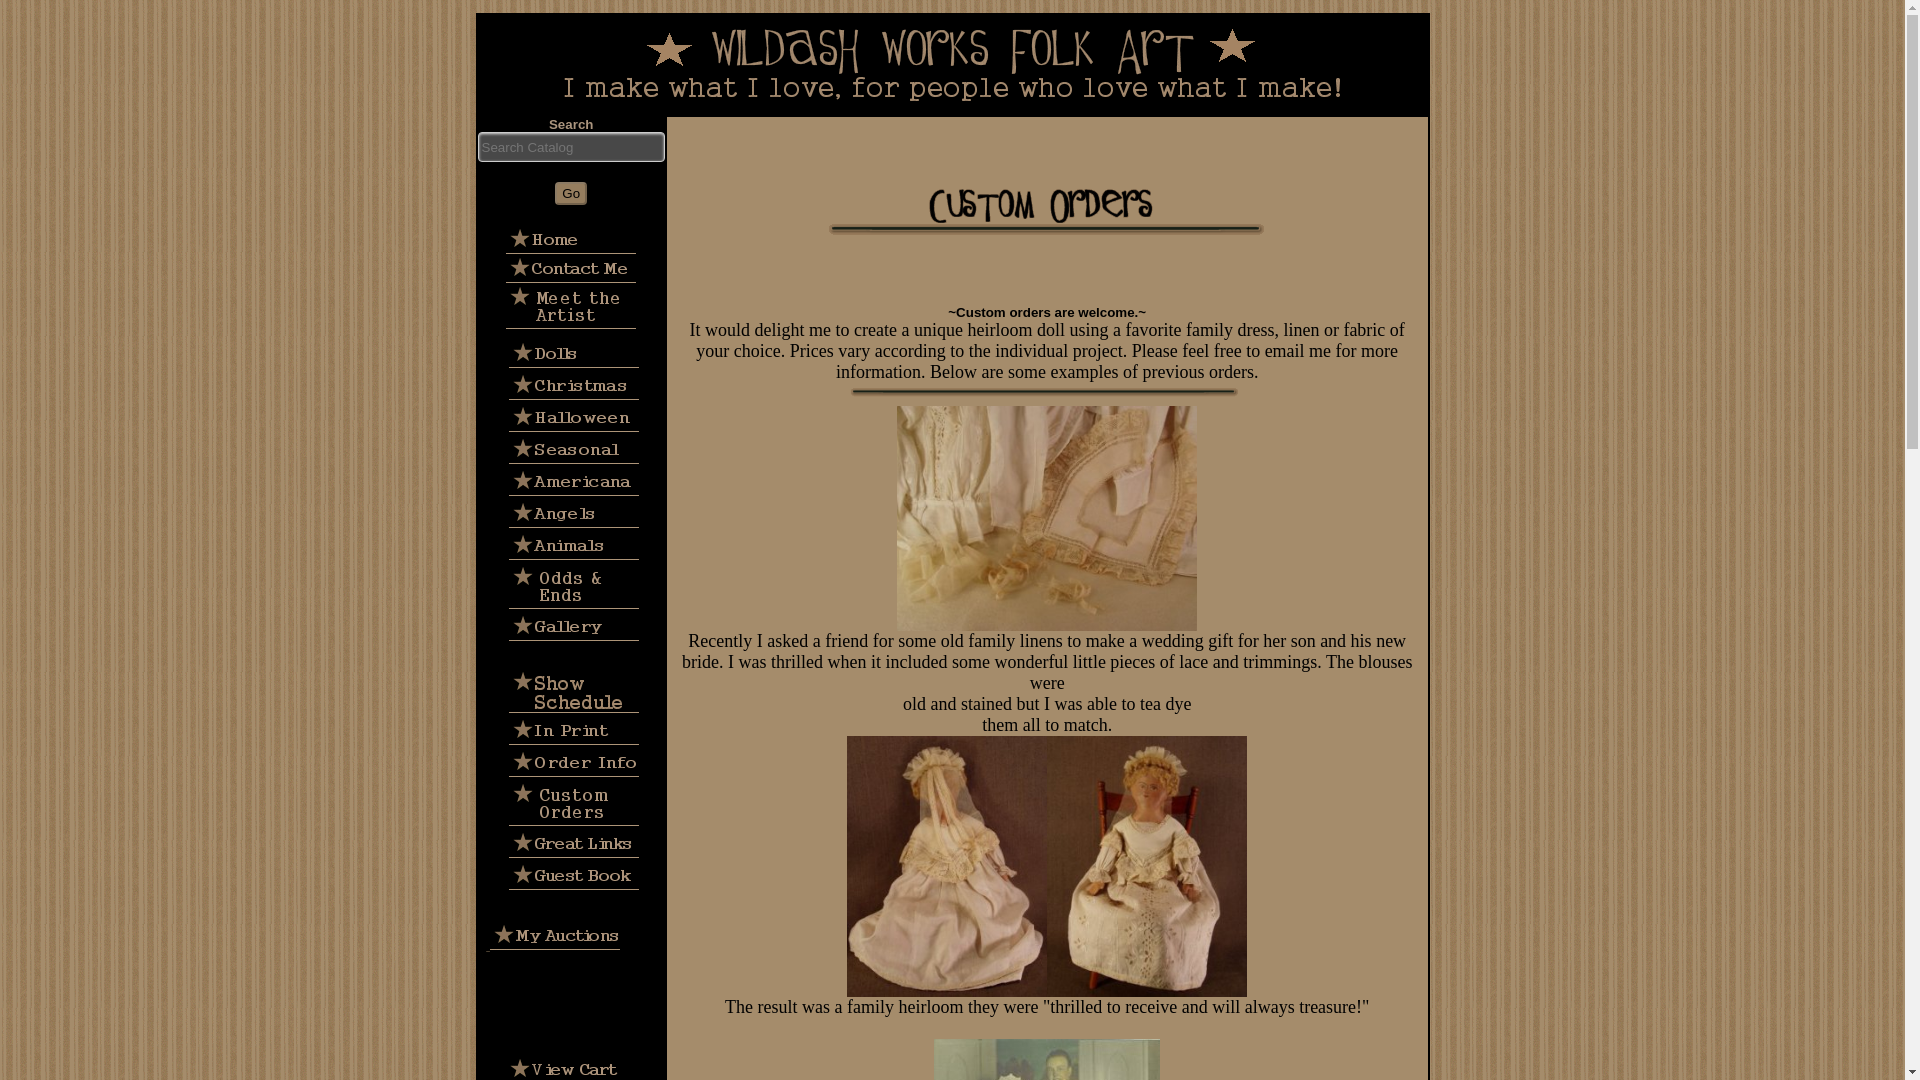 This screenshot has height=1080, width=1920. I want to click on Custom Orders, so click(574, 802).